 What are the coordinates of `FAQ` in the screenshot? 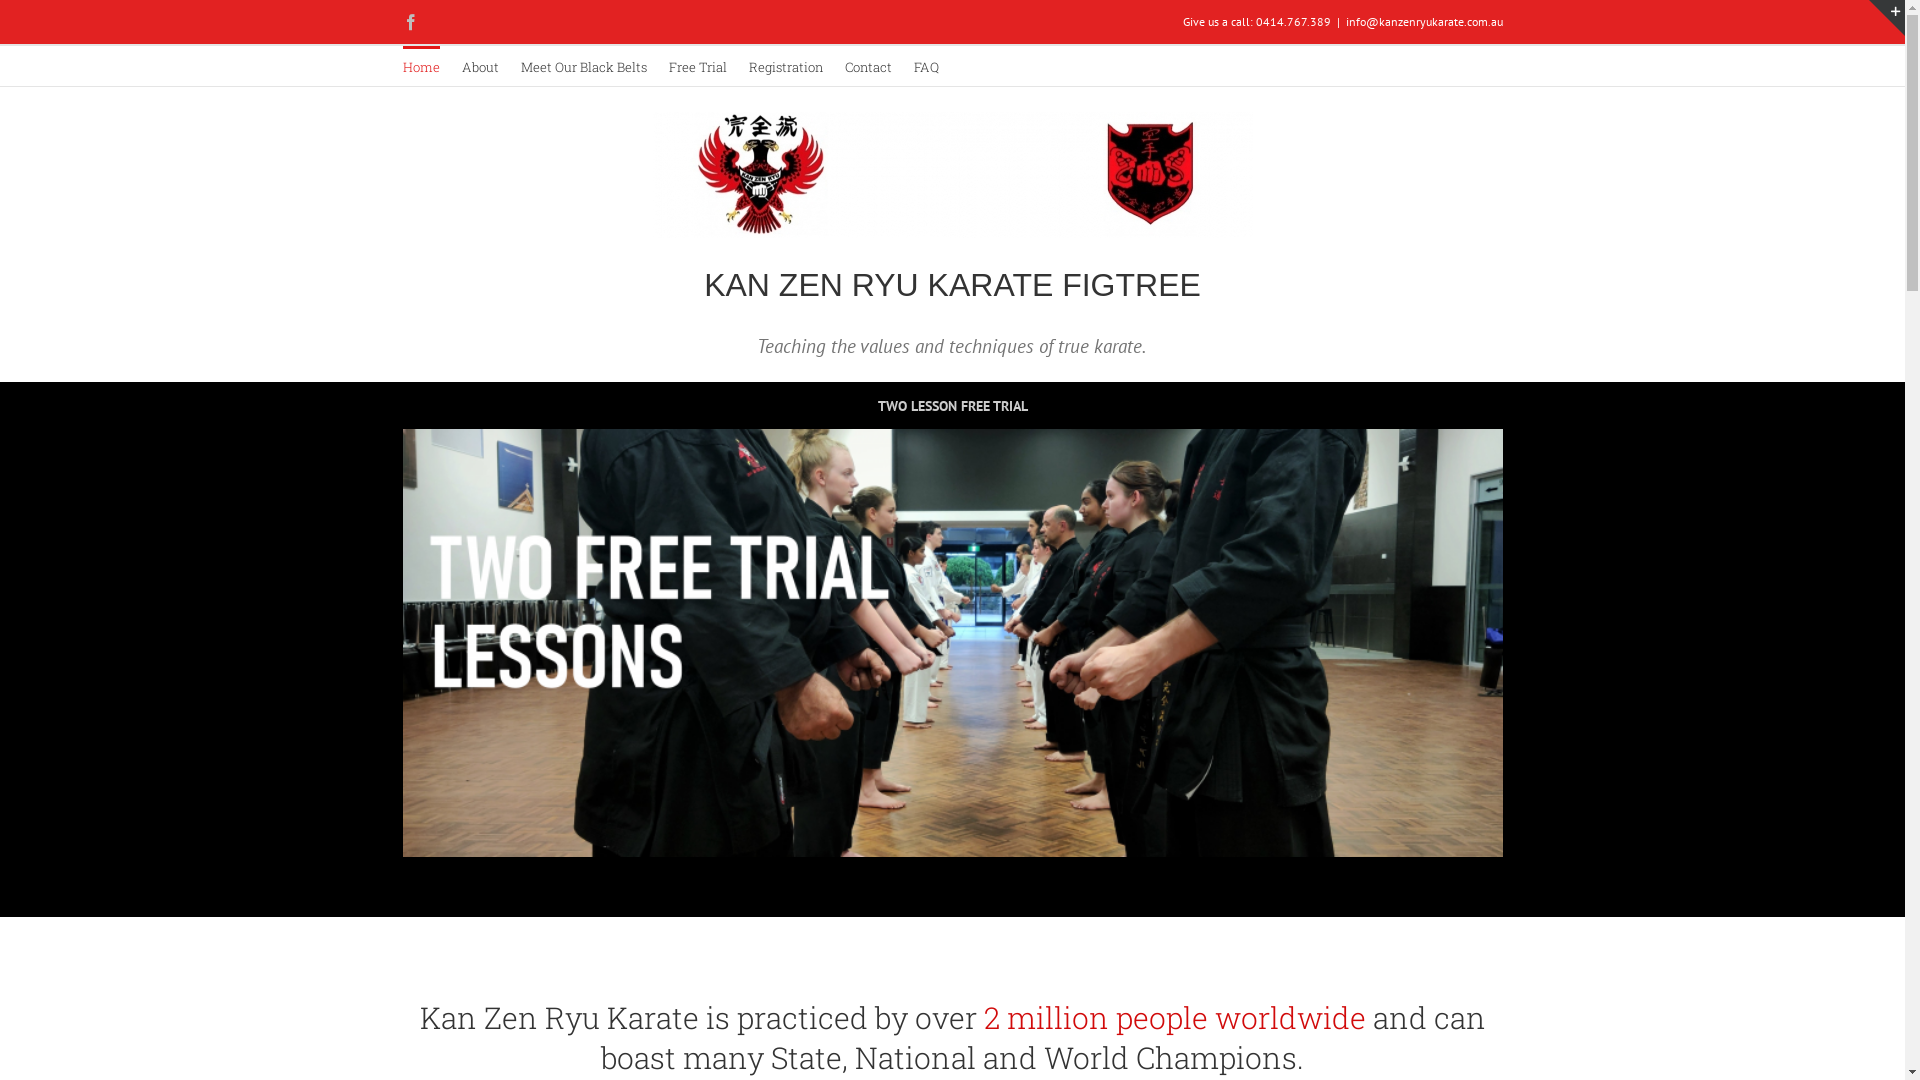 It's located at (926, 66).